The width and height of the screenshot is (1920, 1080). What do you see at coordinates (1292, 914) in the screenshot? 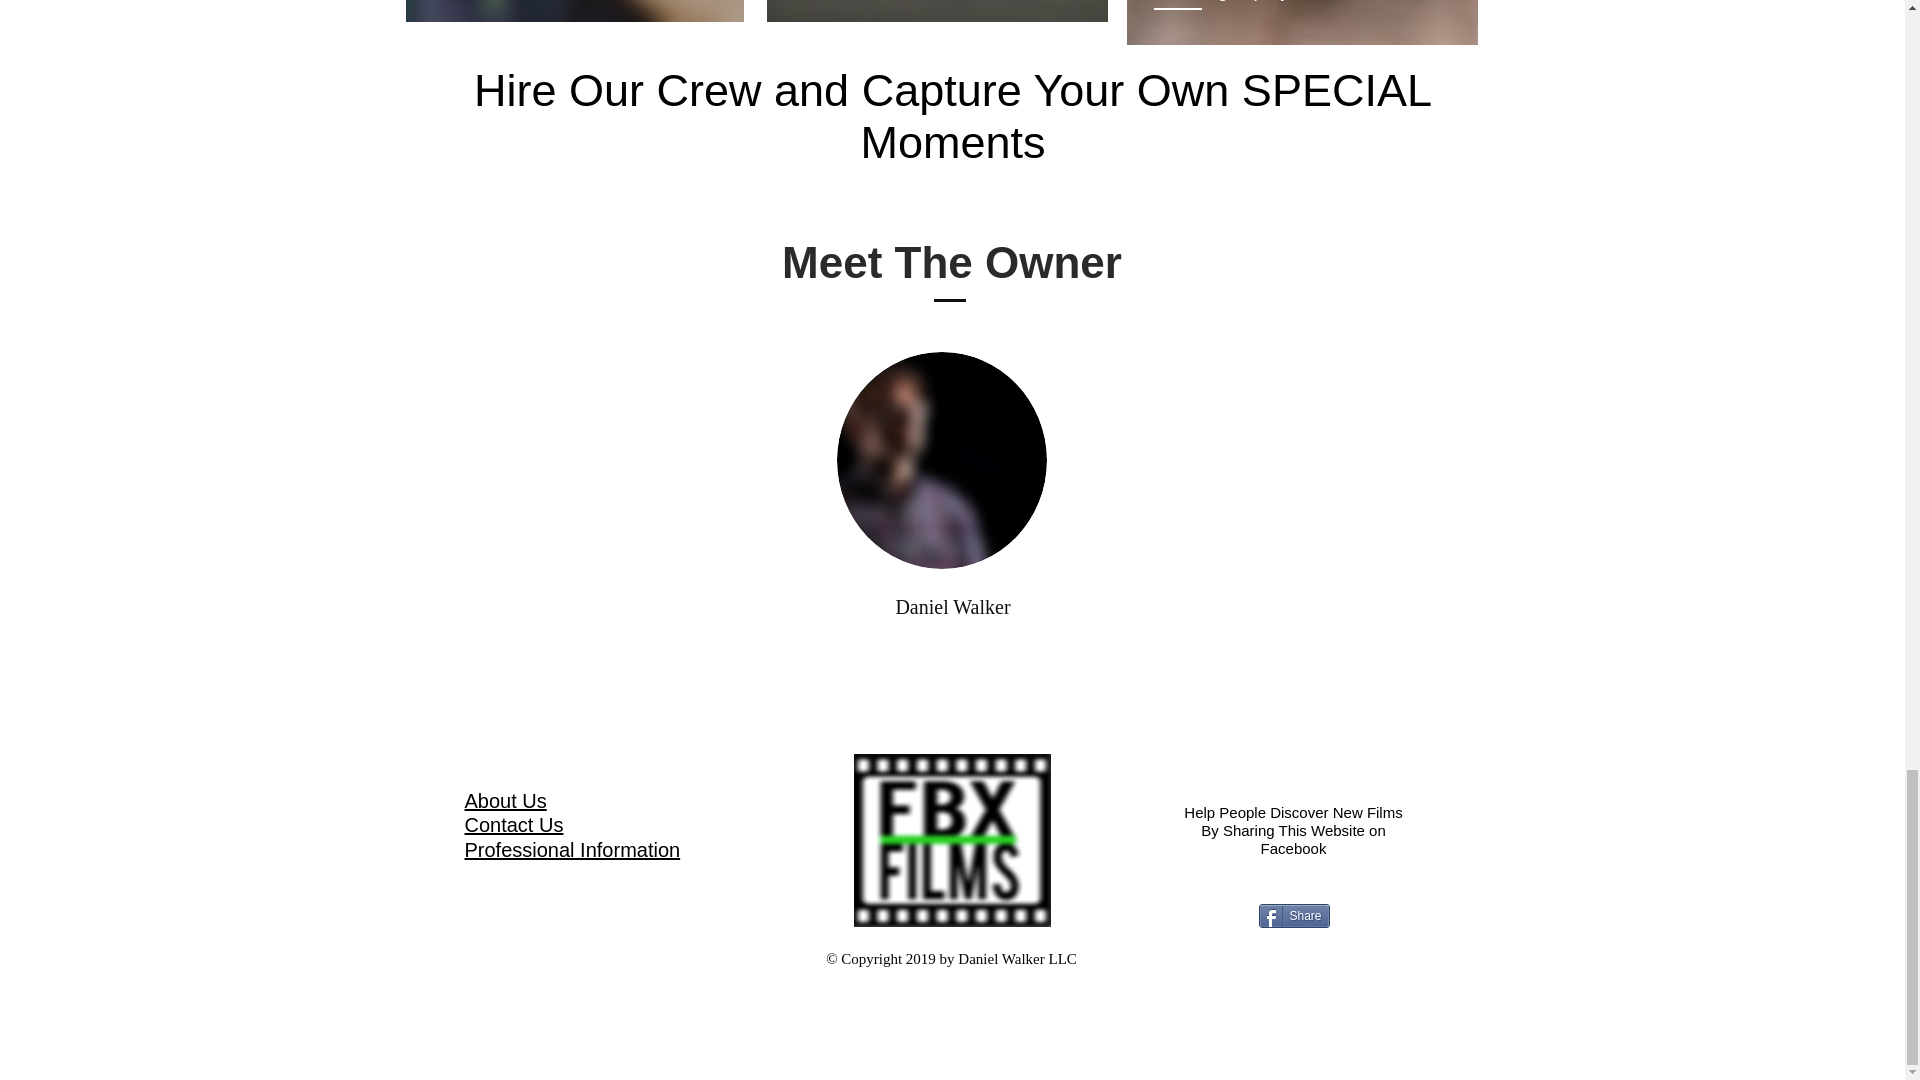
I see `Share` at bounding box center [1292, 914].